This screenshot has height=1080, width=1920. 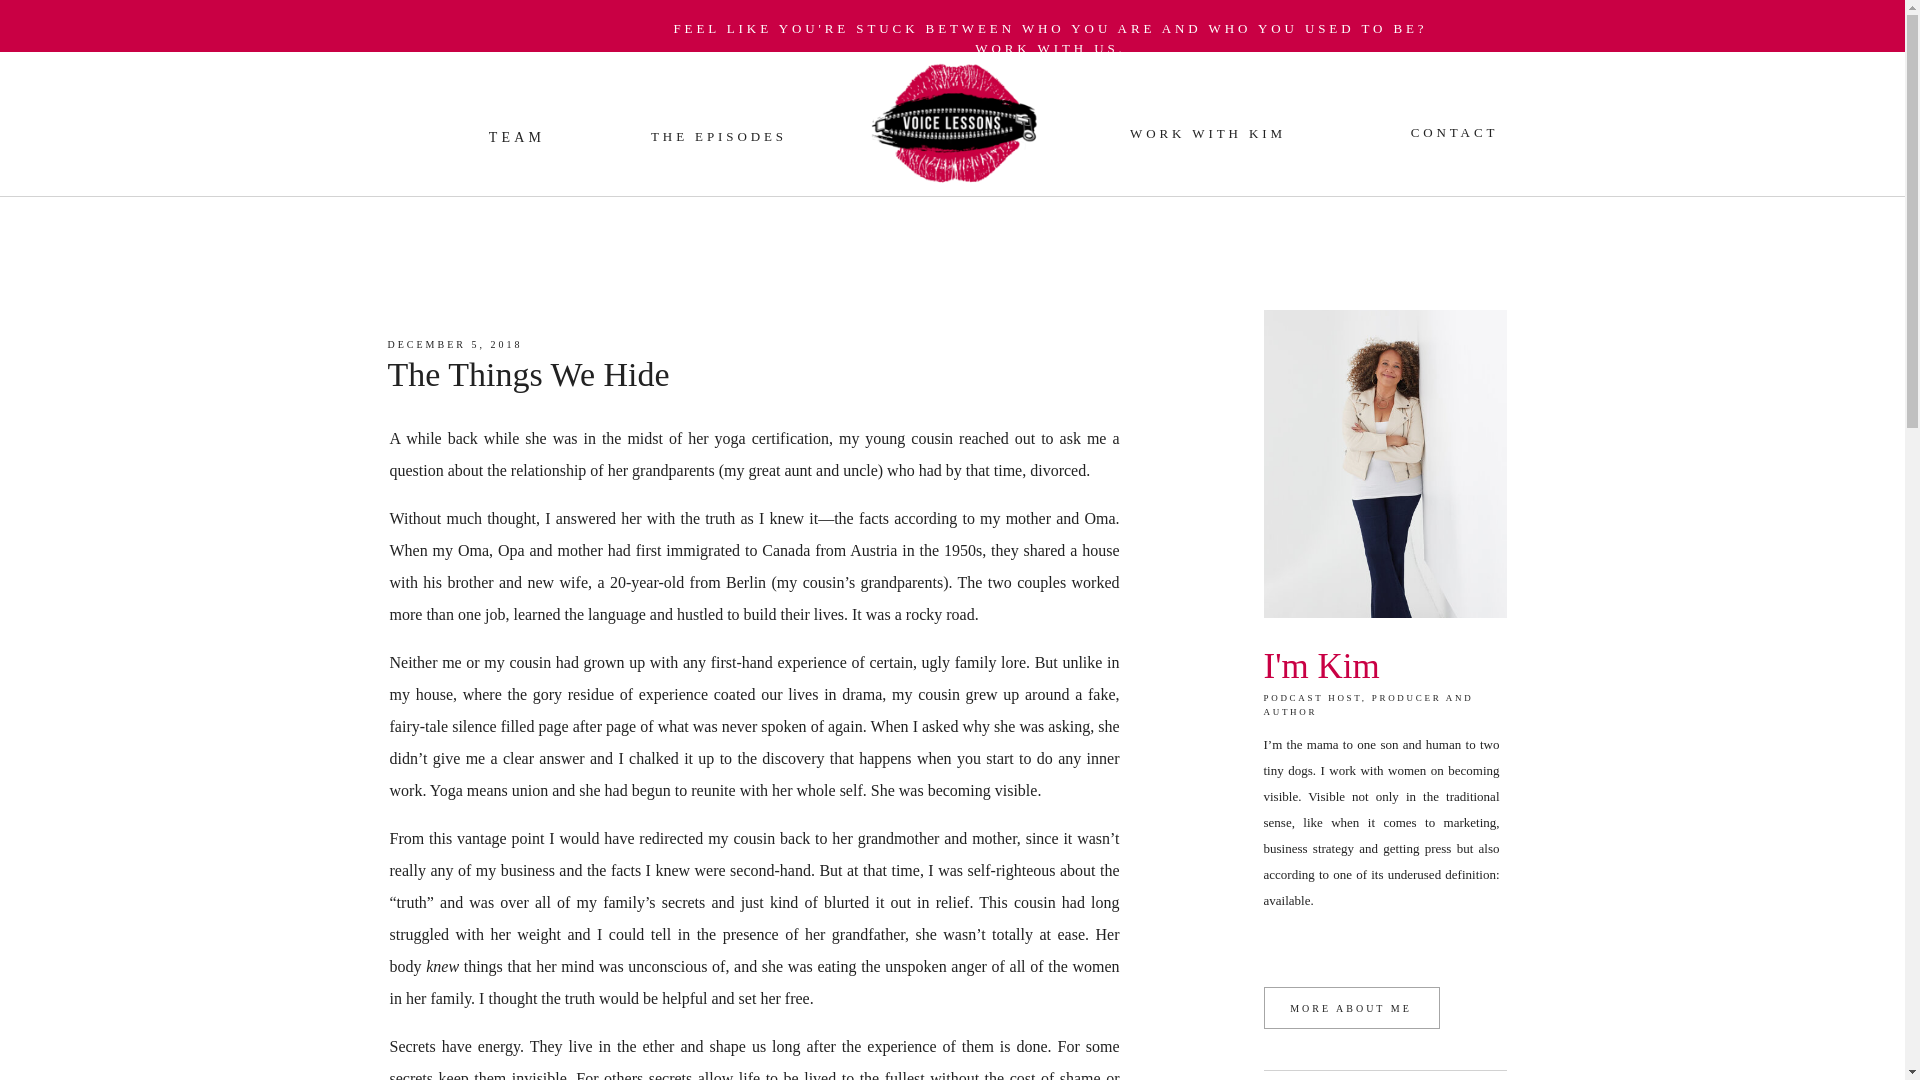 I want to click on THE EPISODES, so click(x=720, y=134).